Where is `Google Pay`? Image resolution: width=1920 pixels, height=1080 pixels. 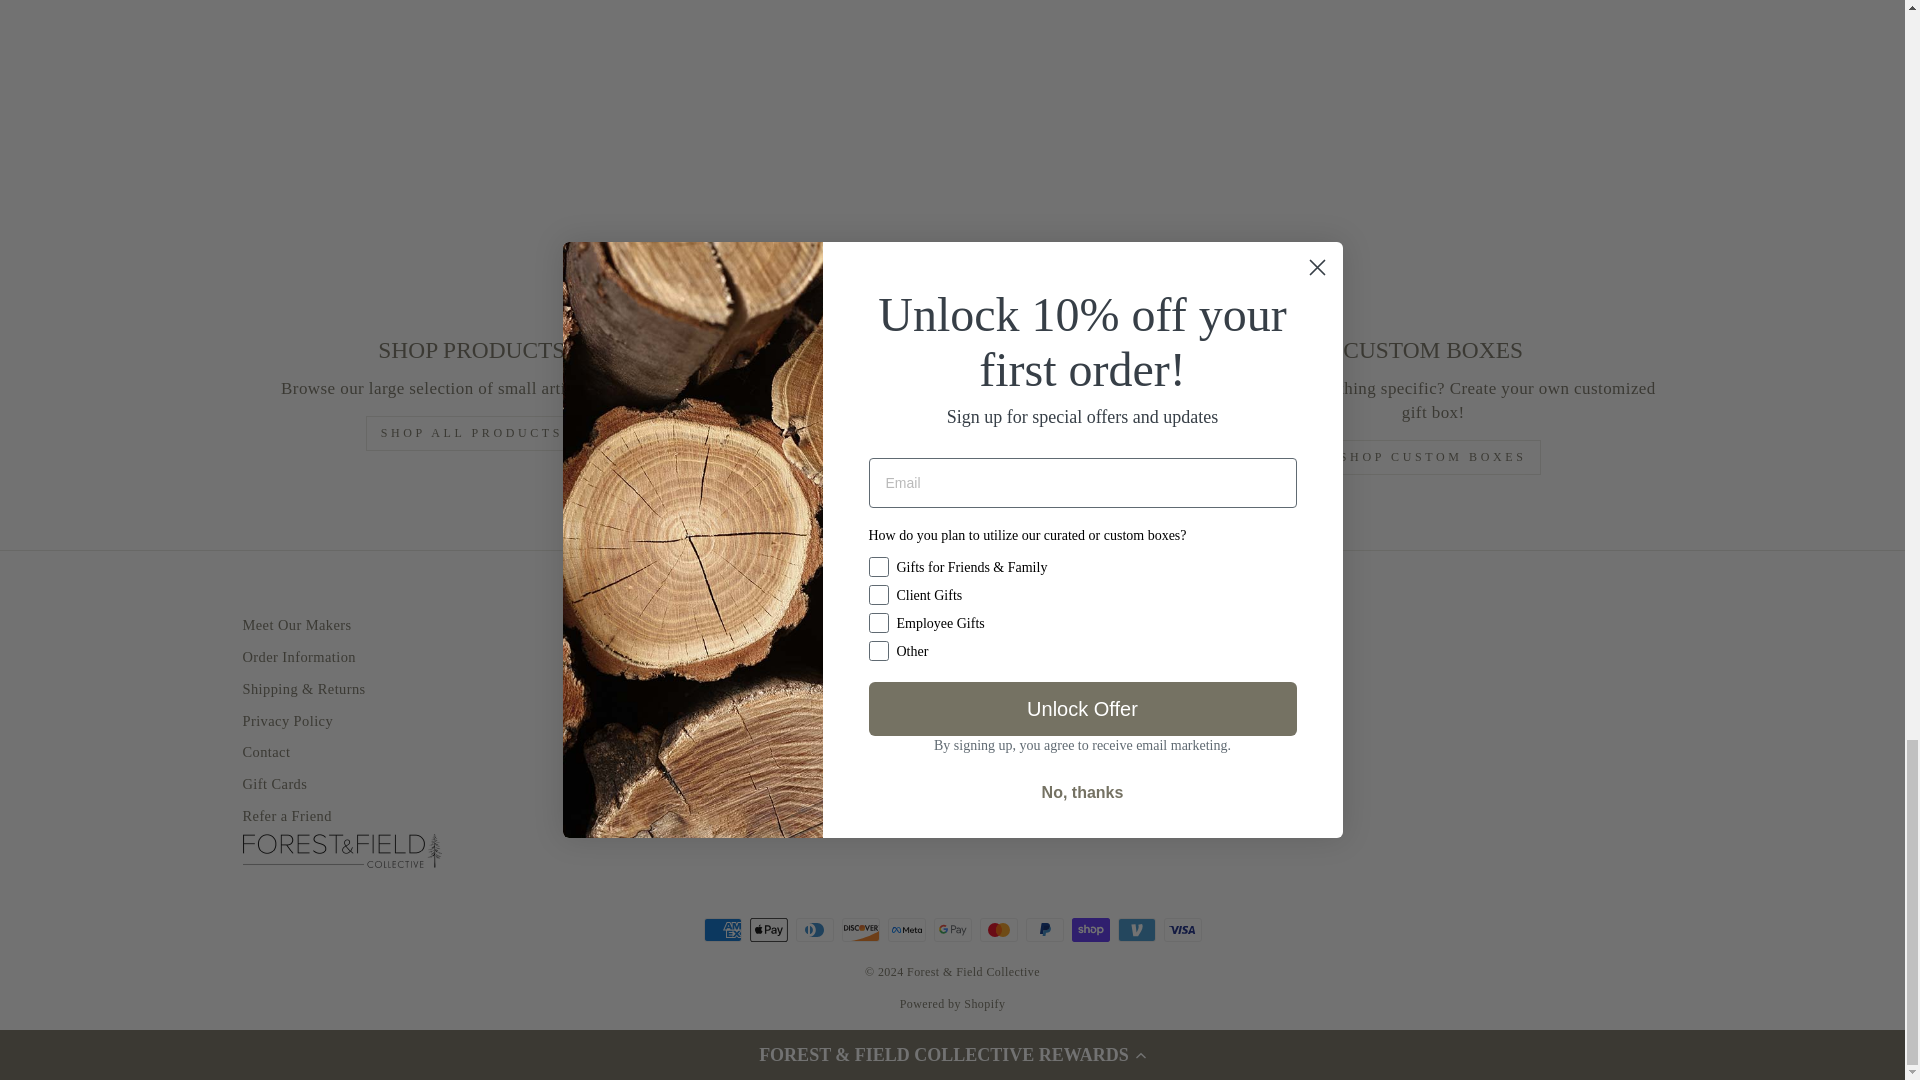
Google Pay is located at coordinates (952, 930).